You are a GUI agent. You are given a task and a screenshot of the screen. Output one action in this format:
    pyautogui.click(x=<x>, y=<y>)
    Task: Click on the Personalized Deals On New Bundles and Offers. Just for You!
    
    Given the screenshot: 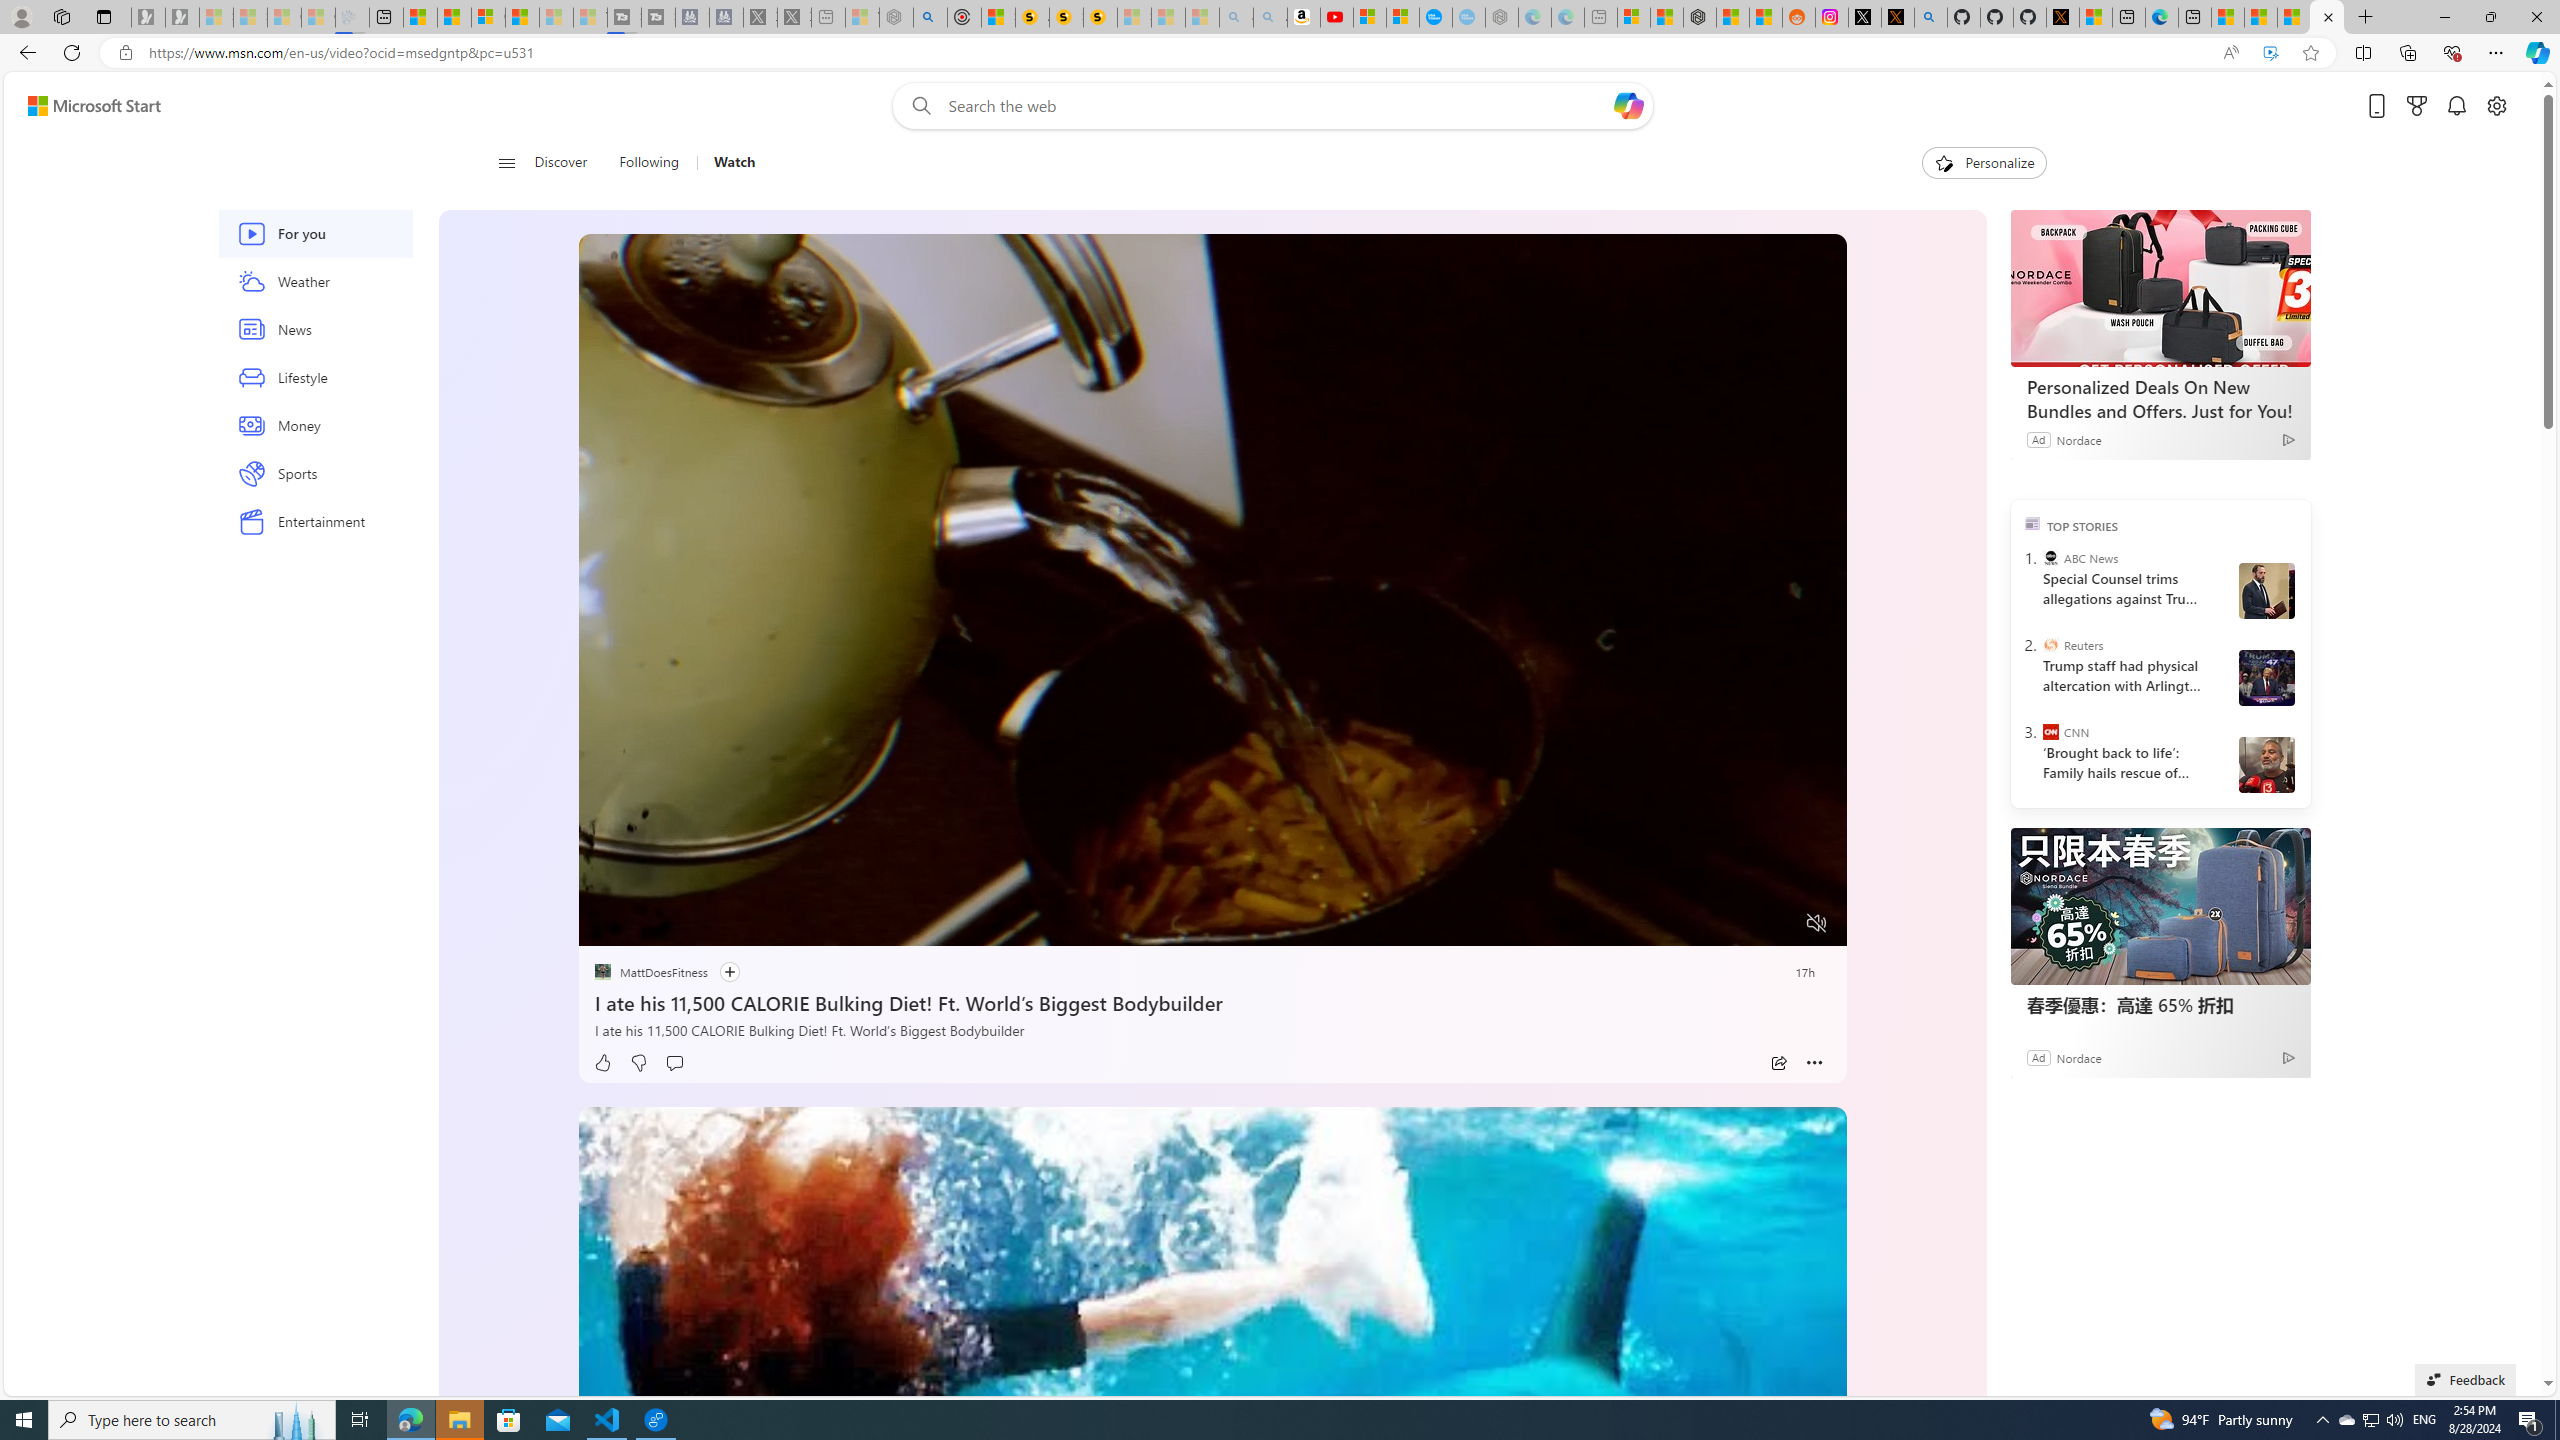 What is the action you would take?
    pyautogui.click(x=2160, y=288)
    